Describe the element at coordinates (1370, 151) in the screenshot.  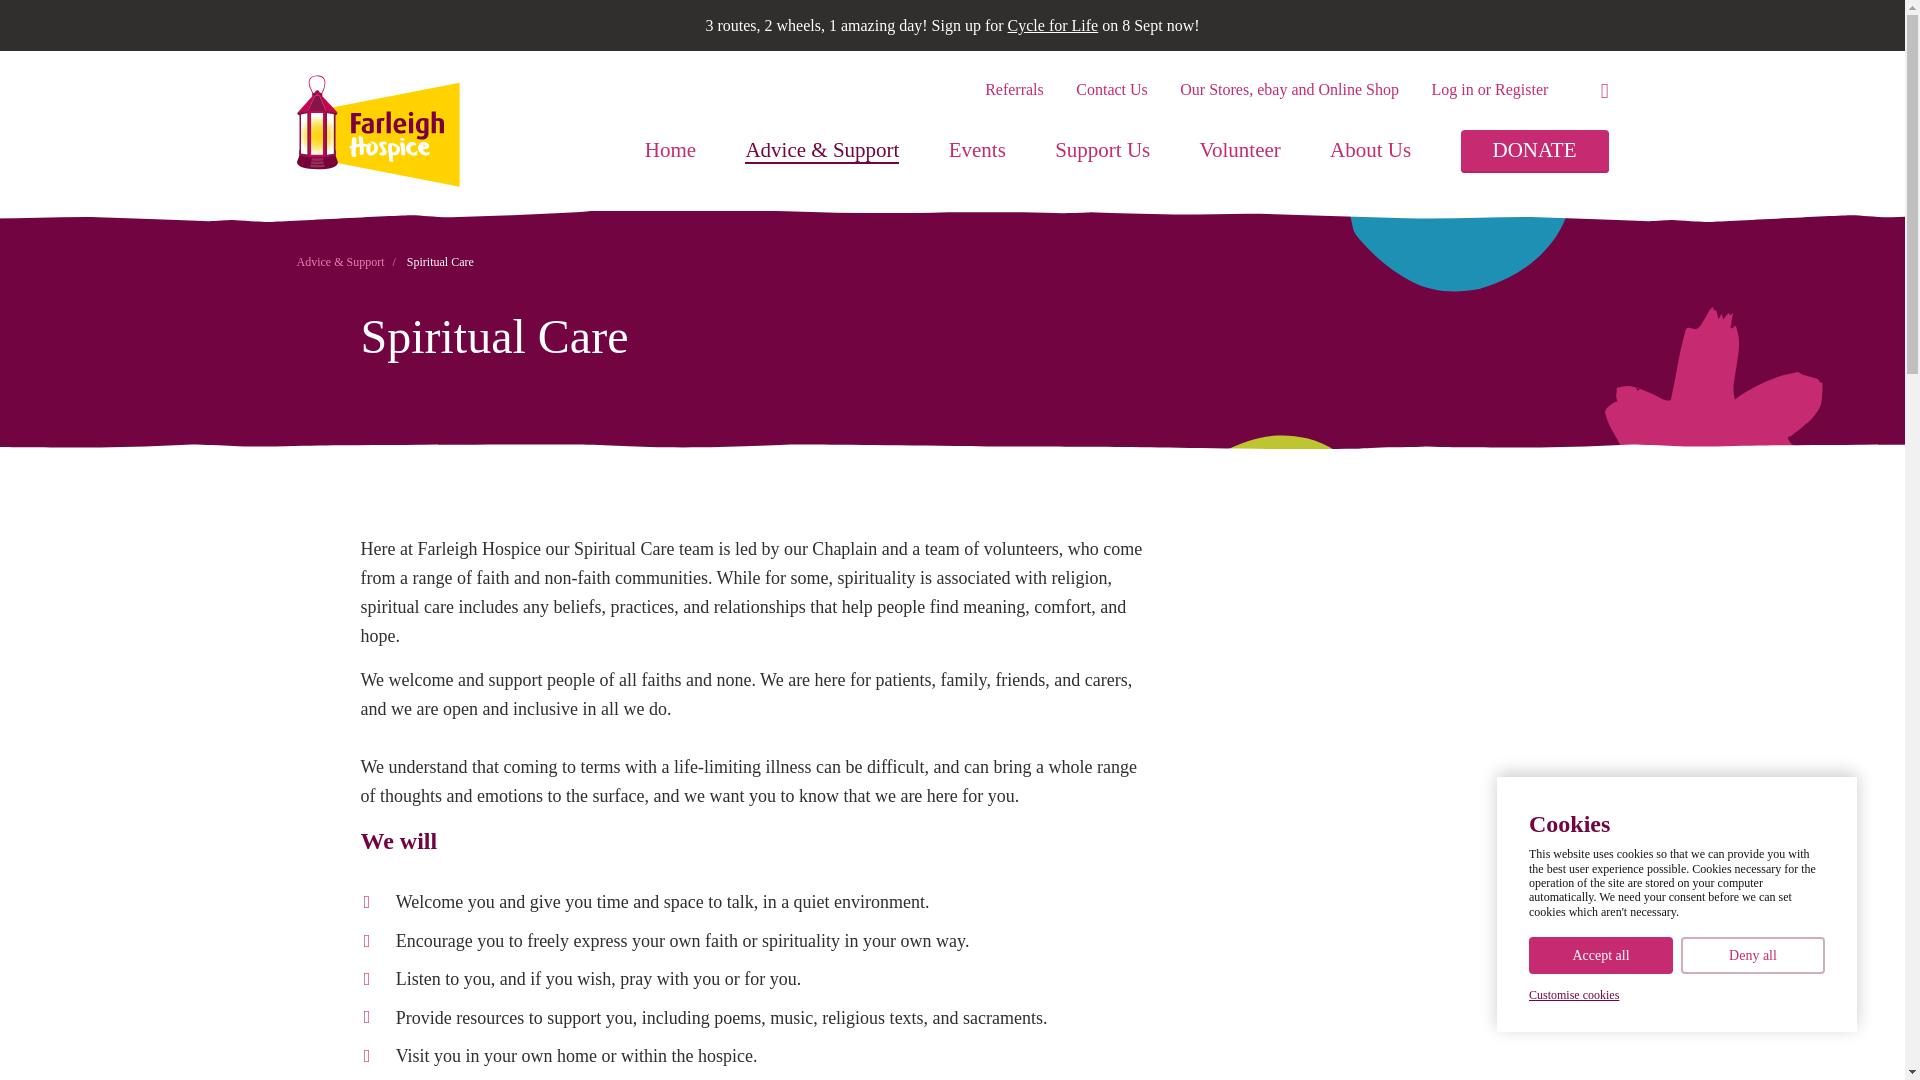
I see `About Us` at that location.